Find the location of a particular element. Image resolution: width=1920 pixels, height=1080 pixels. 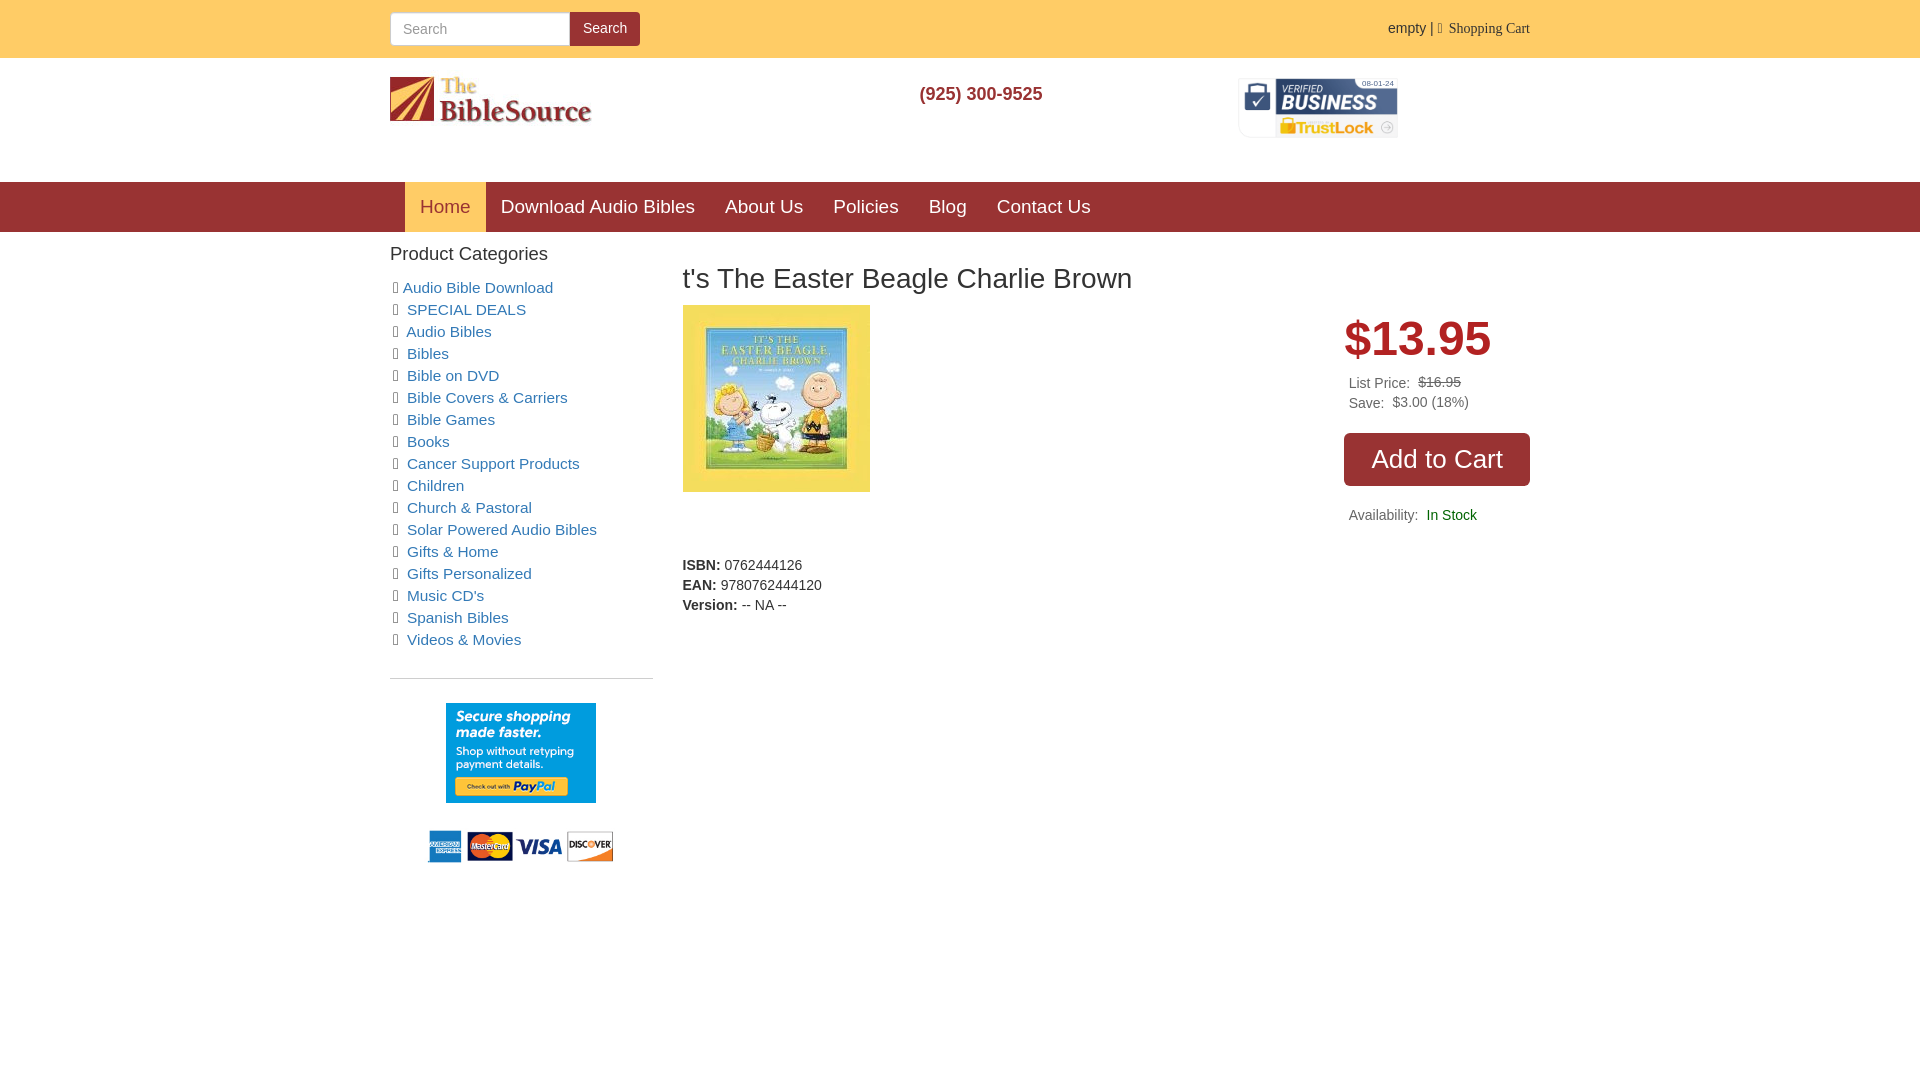

Add to Cart is located at coordinates (1437, 458).